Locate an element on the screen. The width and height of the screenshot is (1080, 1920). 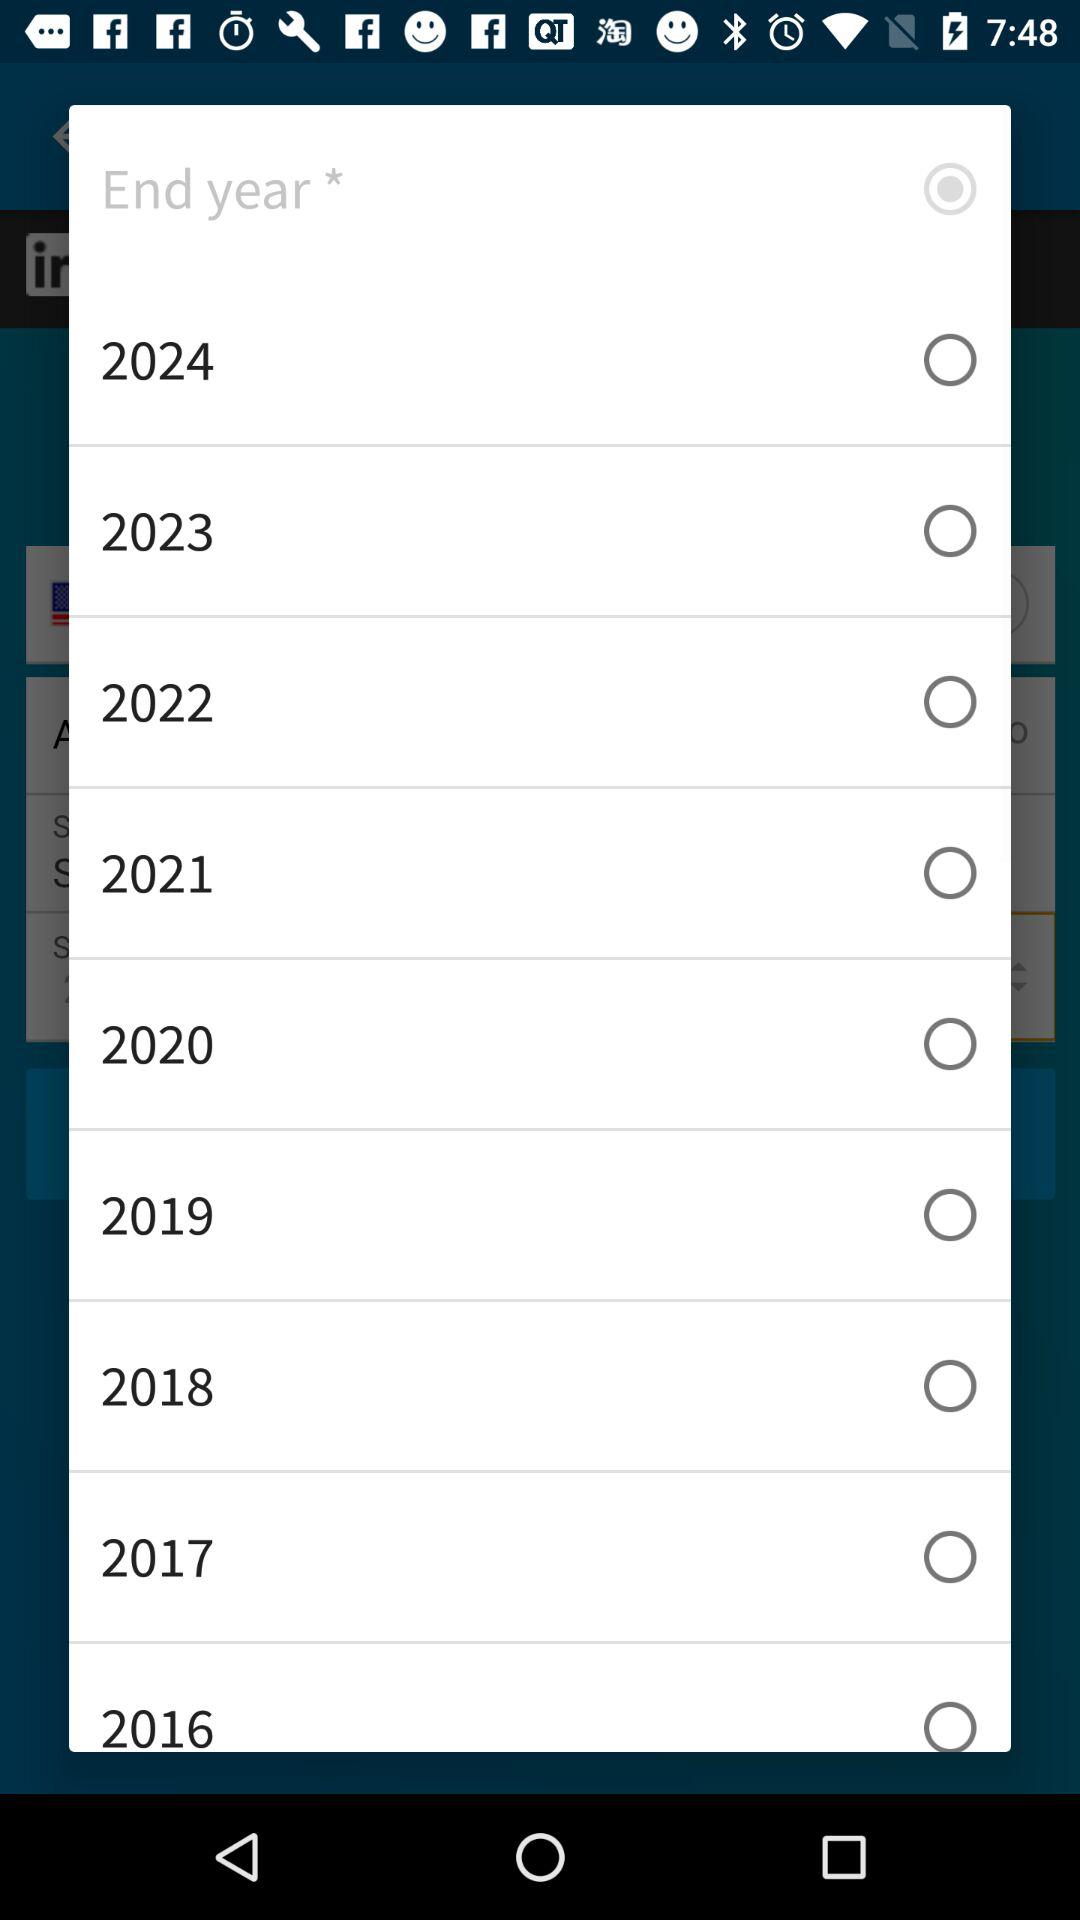
press the item below the 2023 is located at coordinates (540, 702).